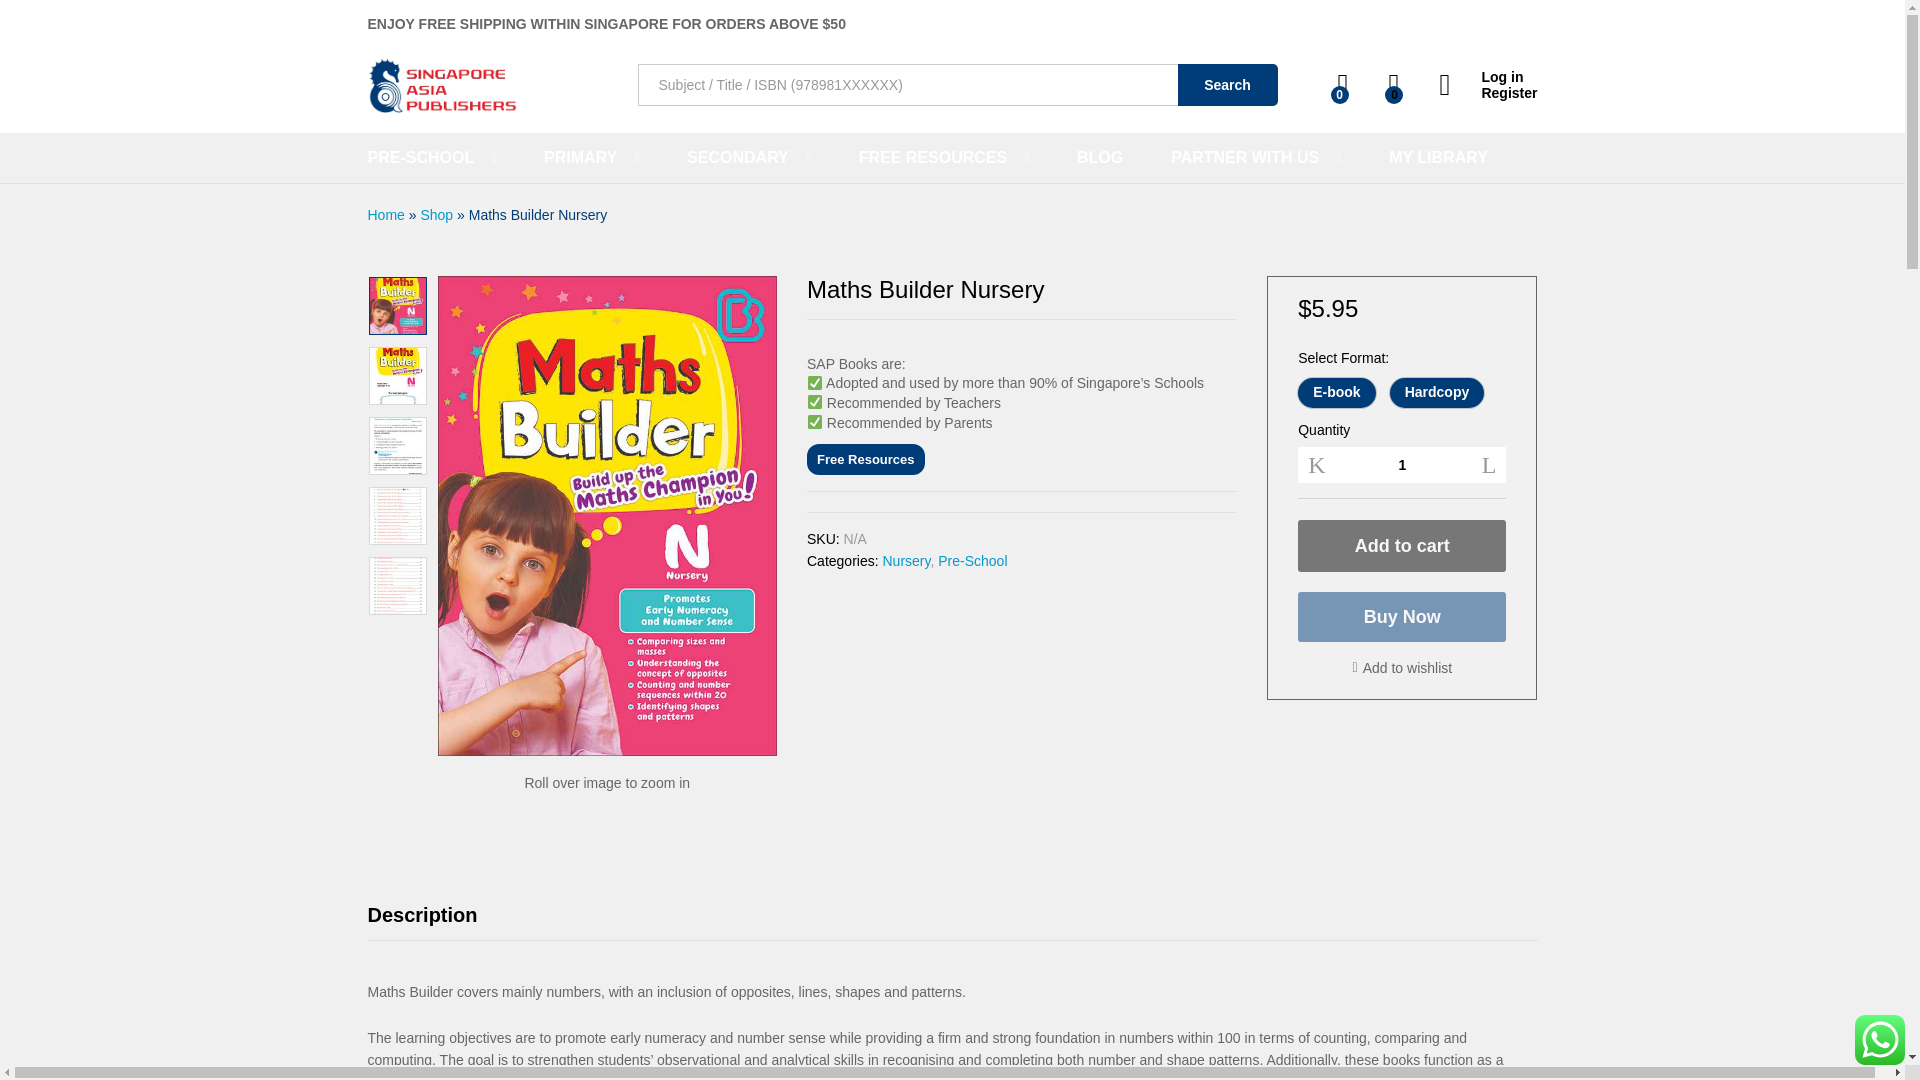 The image size is (1920, 1080). Describe the element at coordinates (1228, 84) in the screenshot. I see `Search` at that location.